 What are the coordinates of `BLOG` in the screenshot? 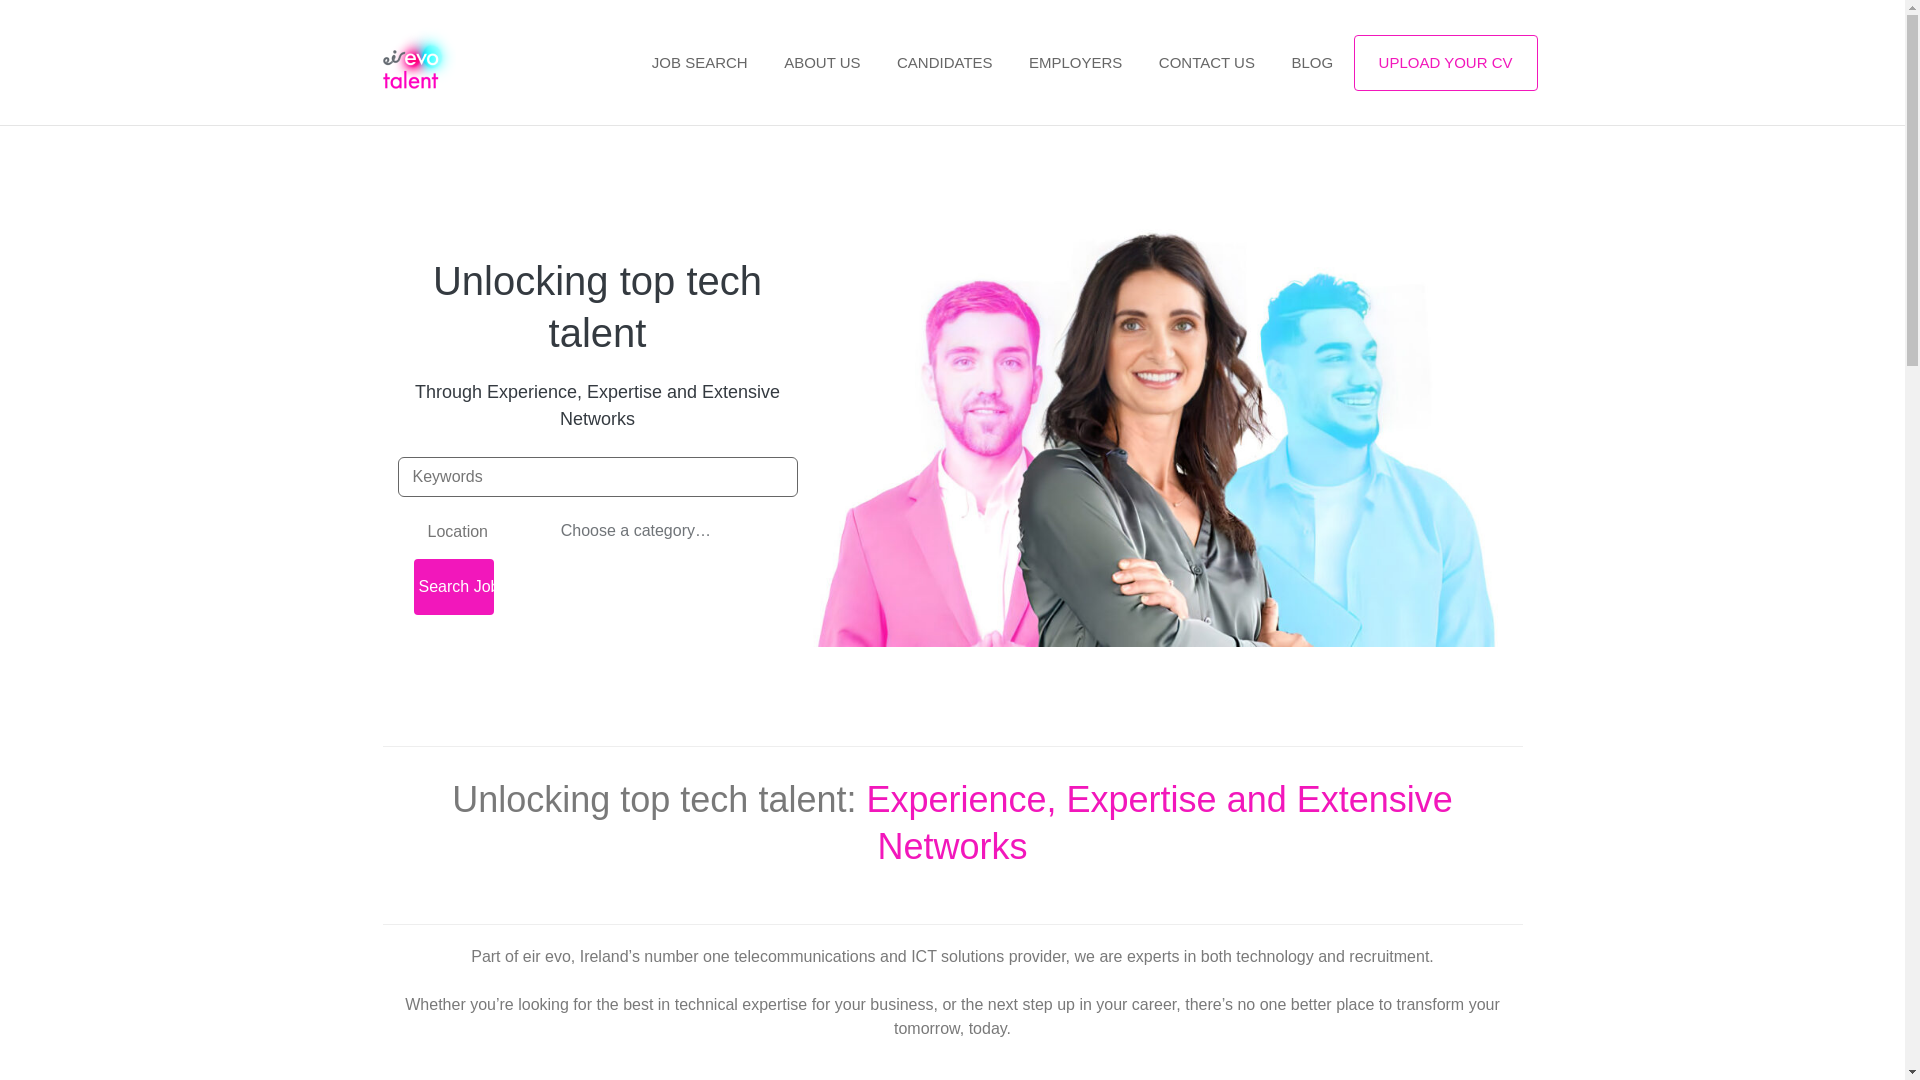 It's located at (1312, 64).